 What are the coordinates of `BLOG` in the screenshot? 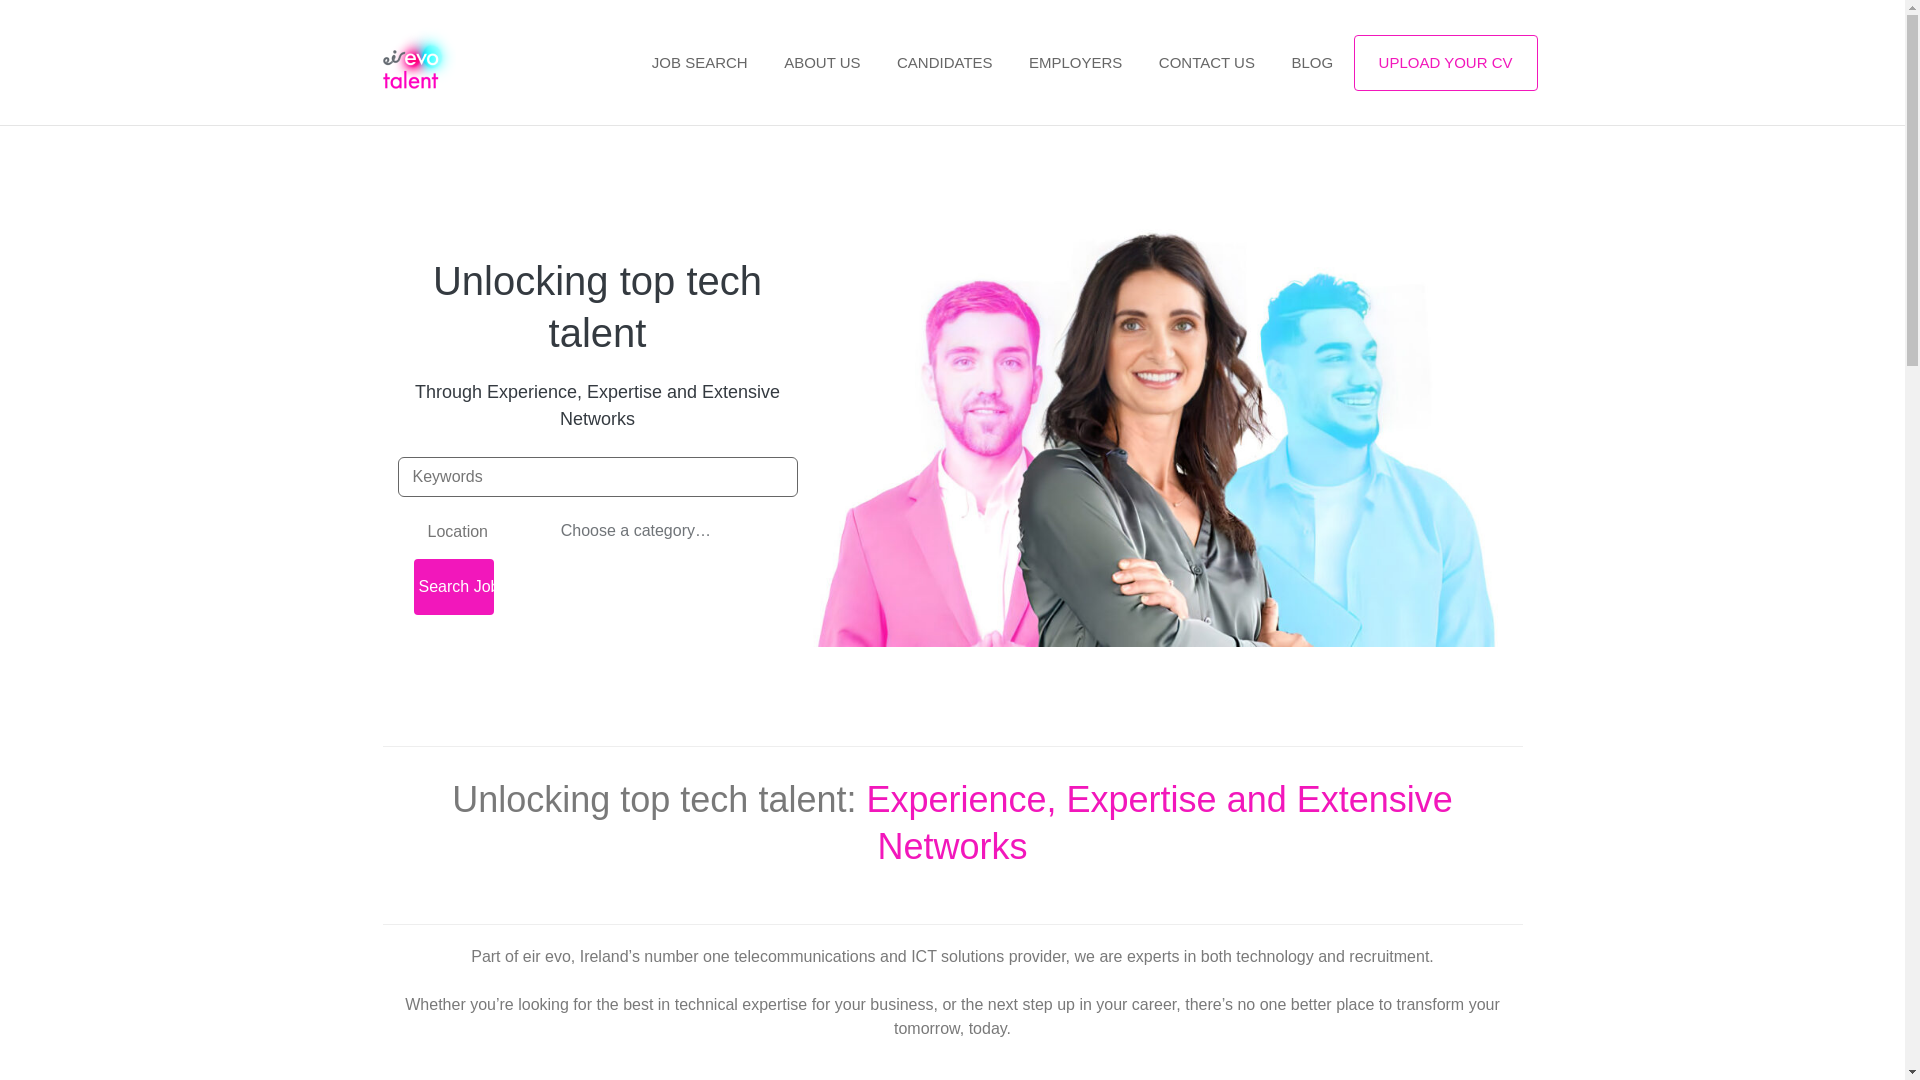 It's located at (1312, 64).